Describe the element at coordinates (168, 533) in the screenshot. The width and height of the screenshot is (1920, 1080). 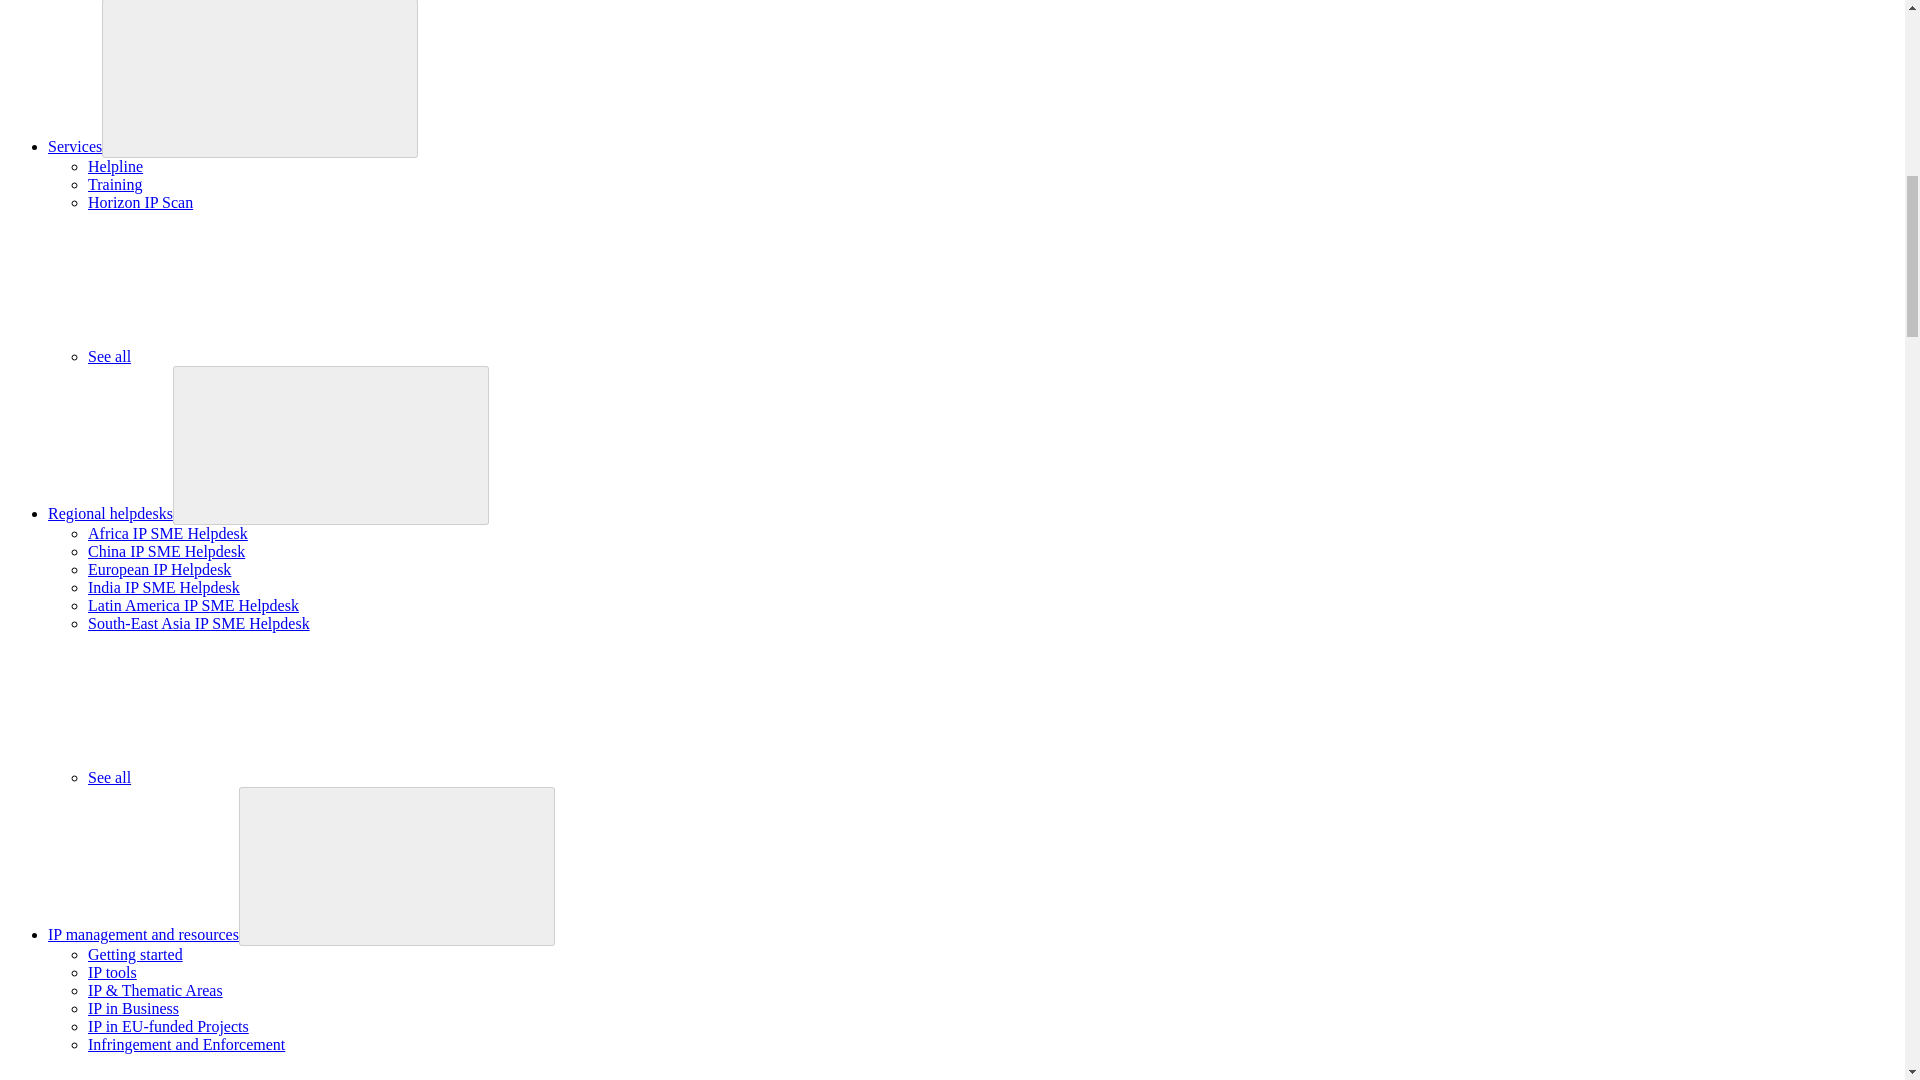
I see `Africa IP SME Helpdesk` at that location.